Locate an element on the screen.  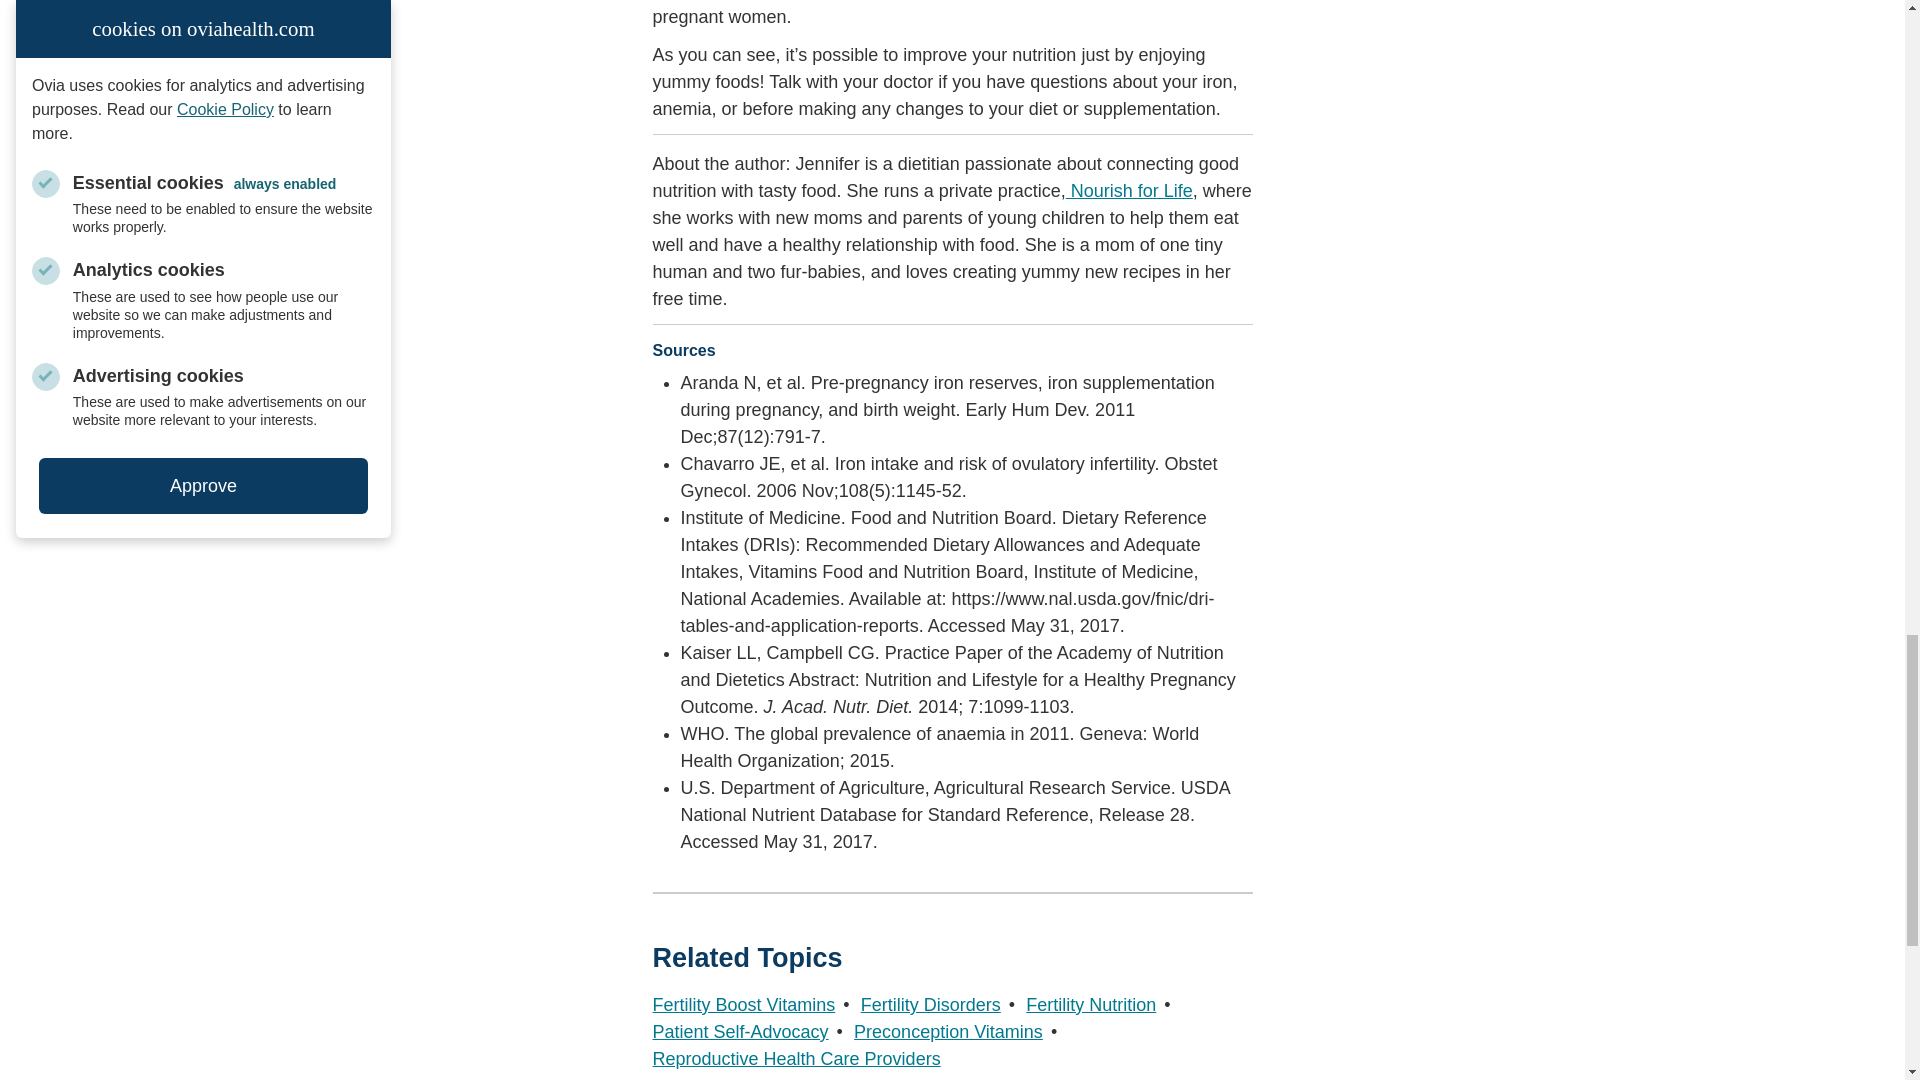
Nourish for Life is located at coordinates (1128, 190).